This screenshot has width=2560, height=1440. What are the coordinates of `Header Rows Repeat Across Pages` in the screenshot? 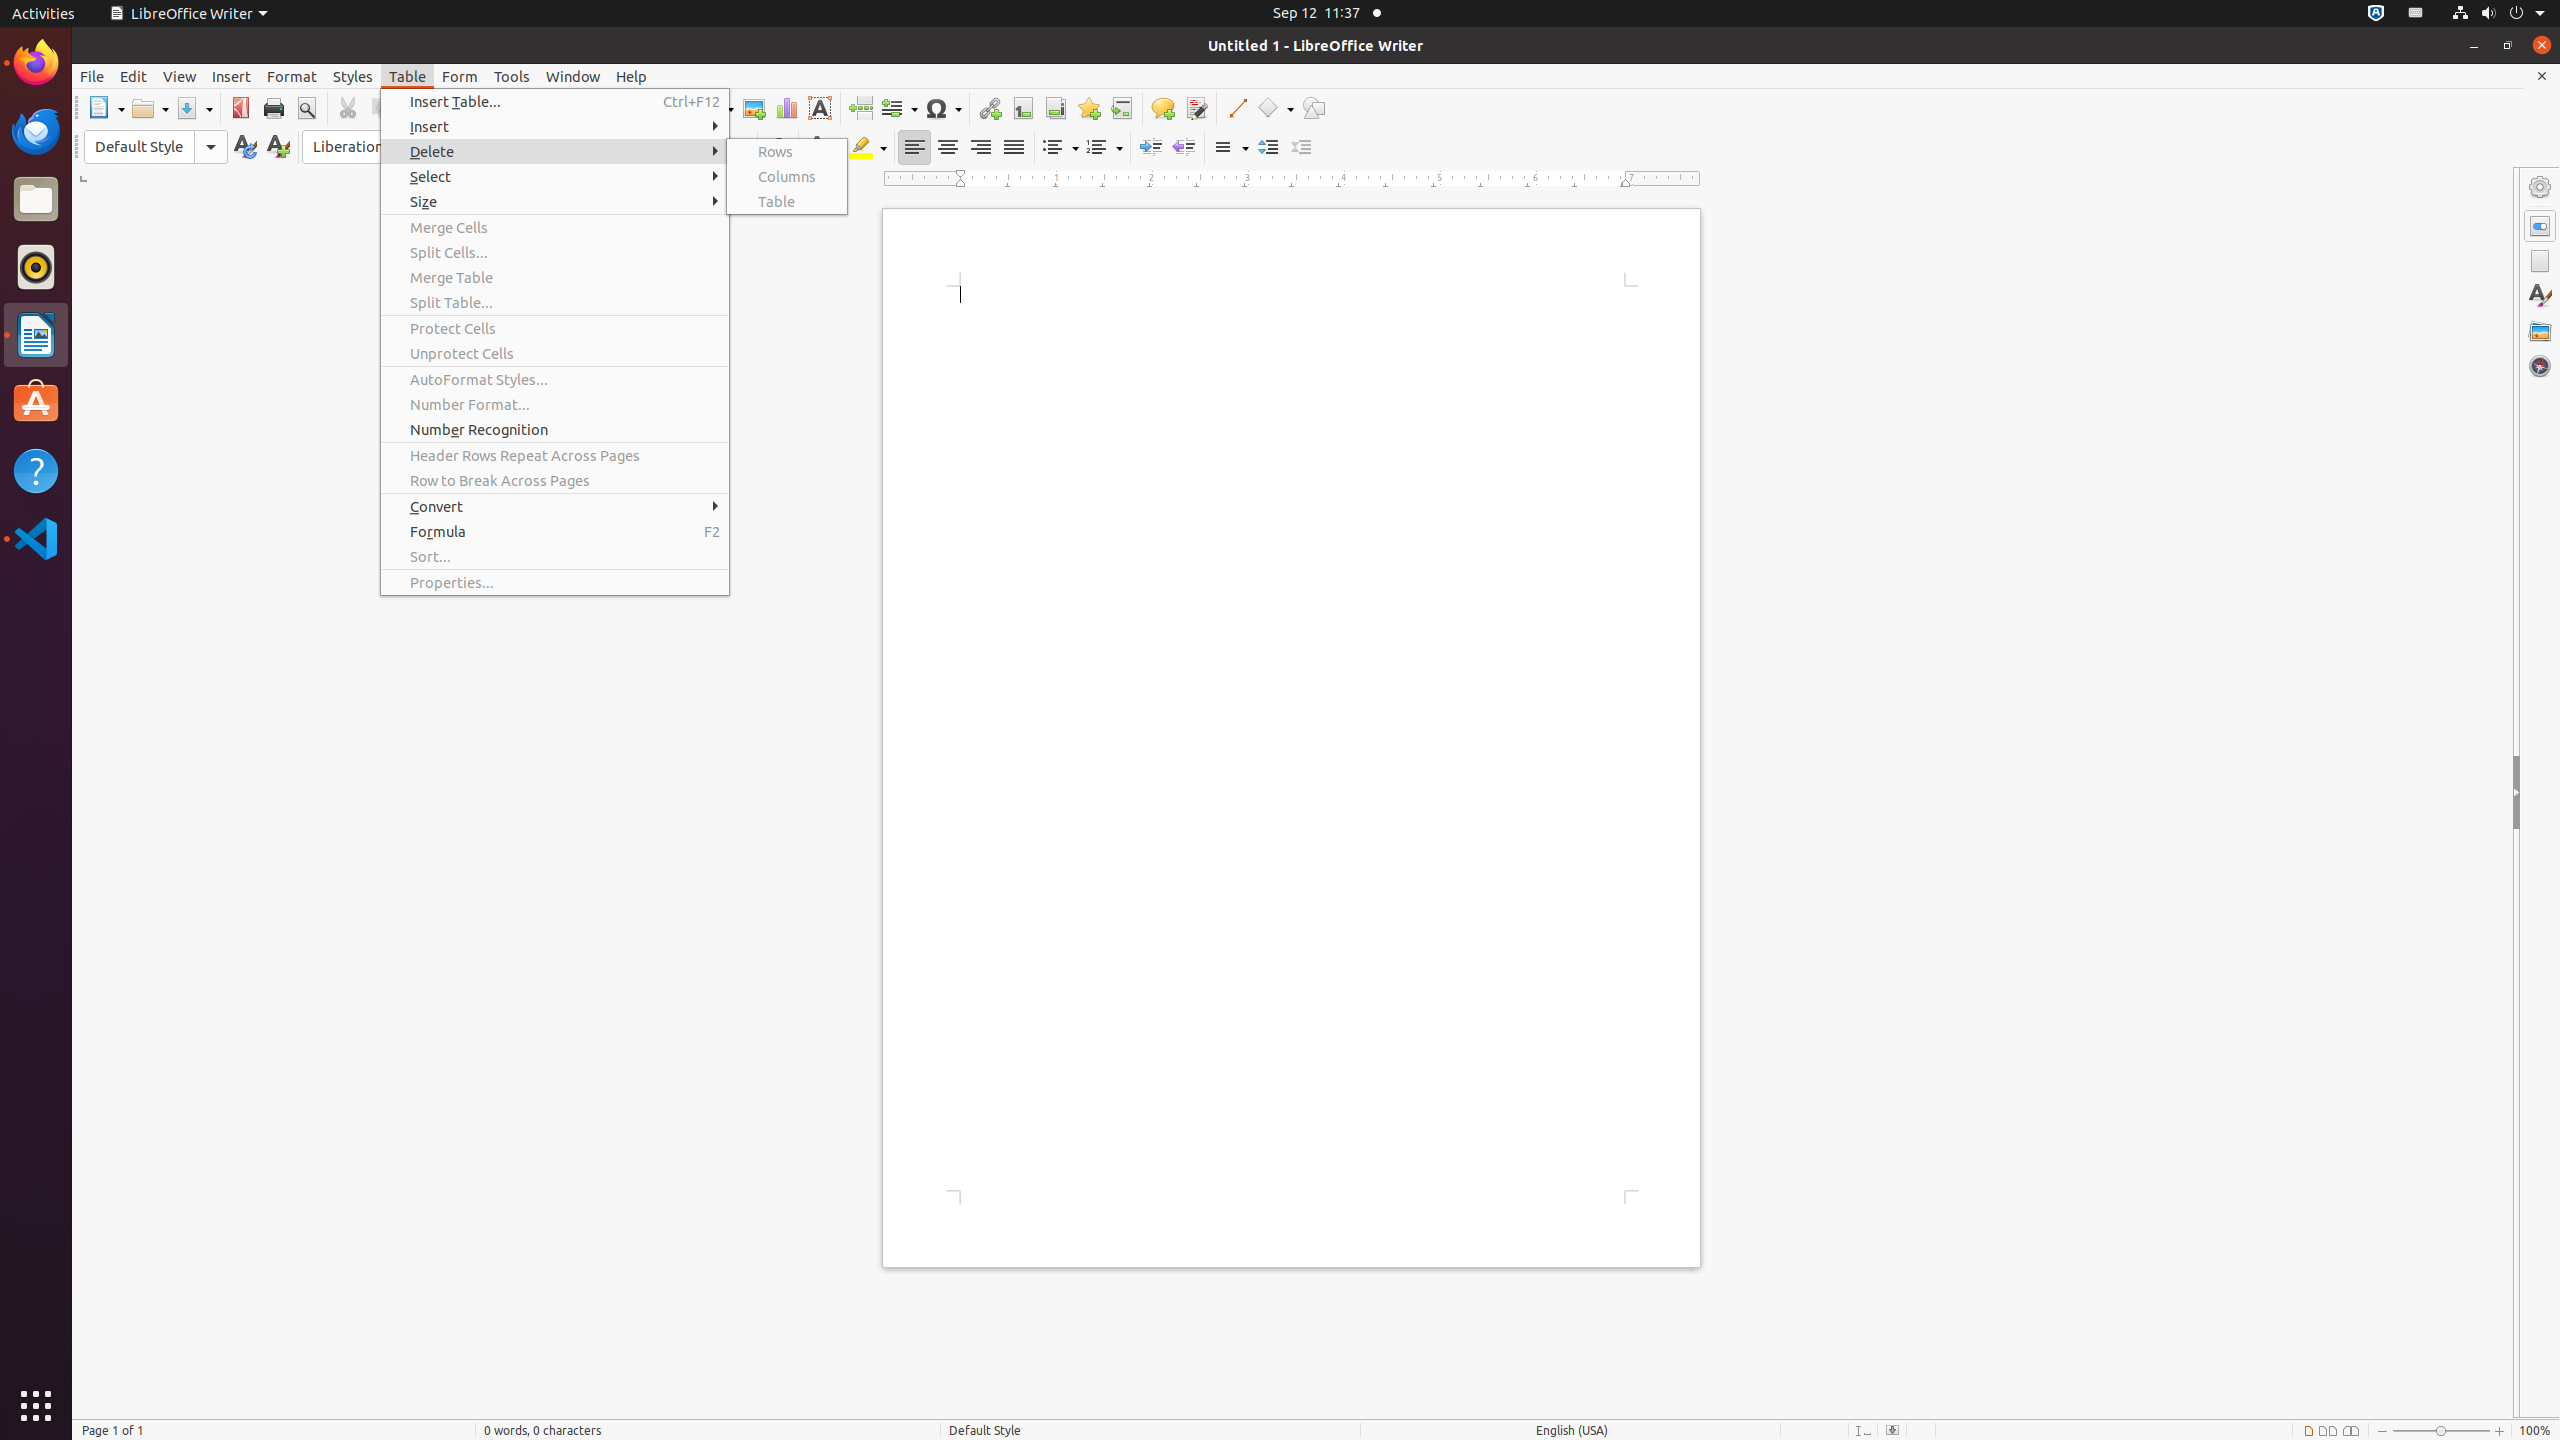 It's located at (555, 456).